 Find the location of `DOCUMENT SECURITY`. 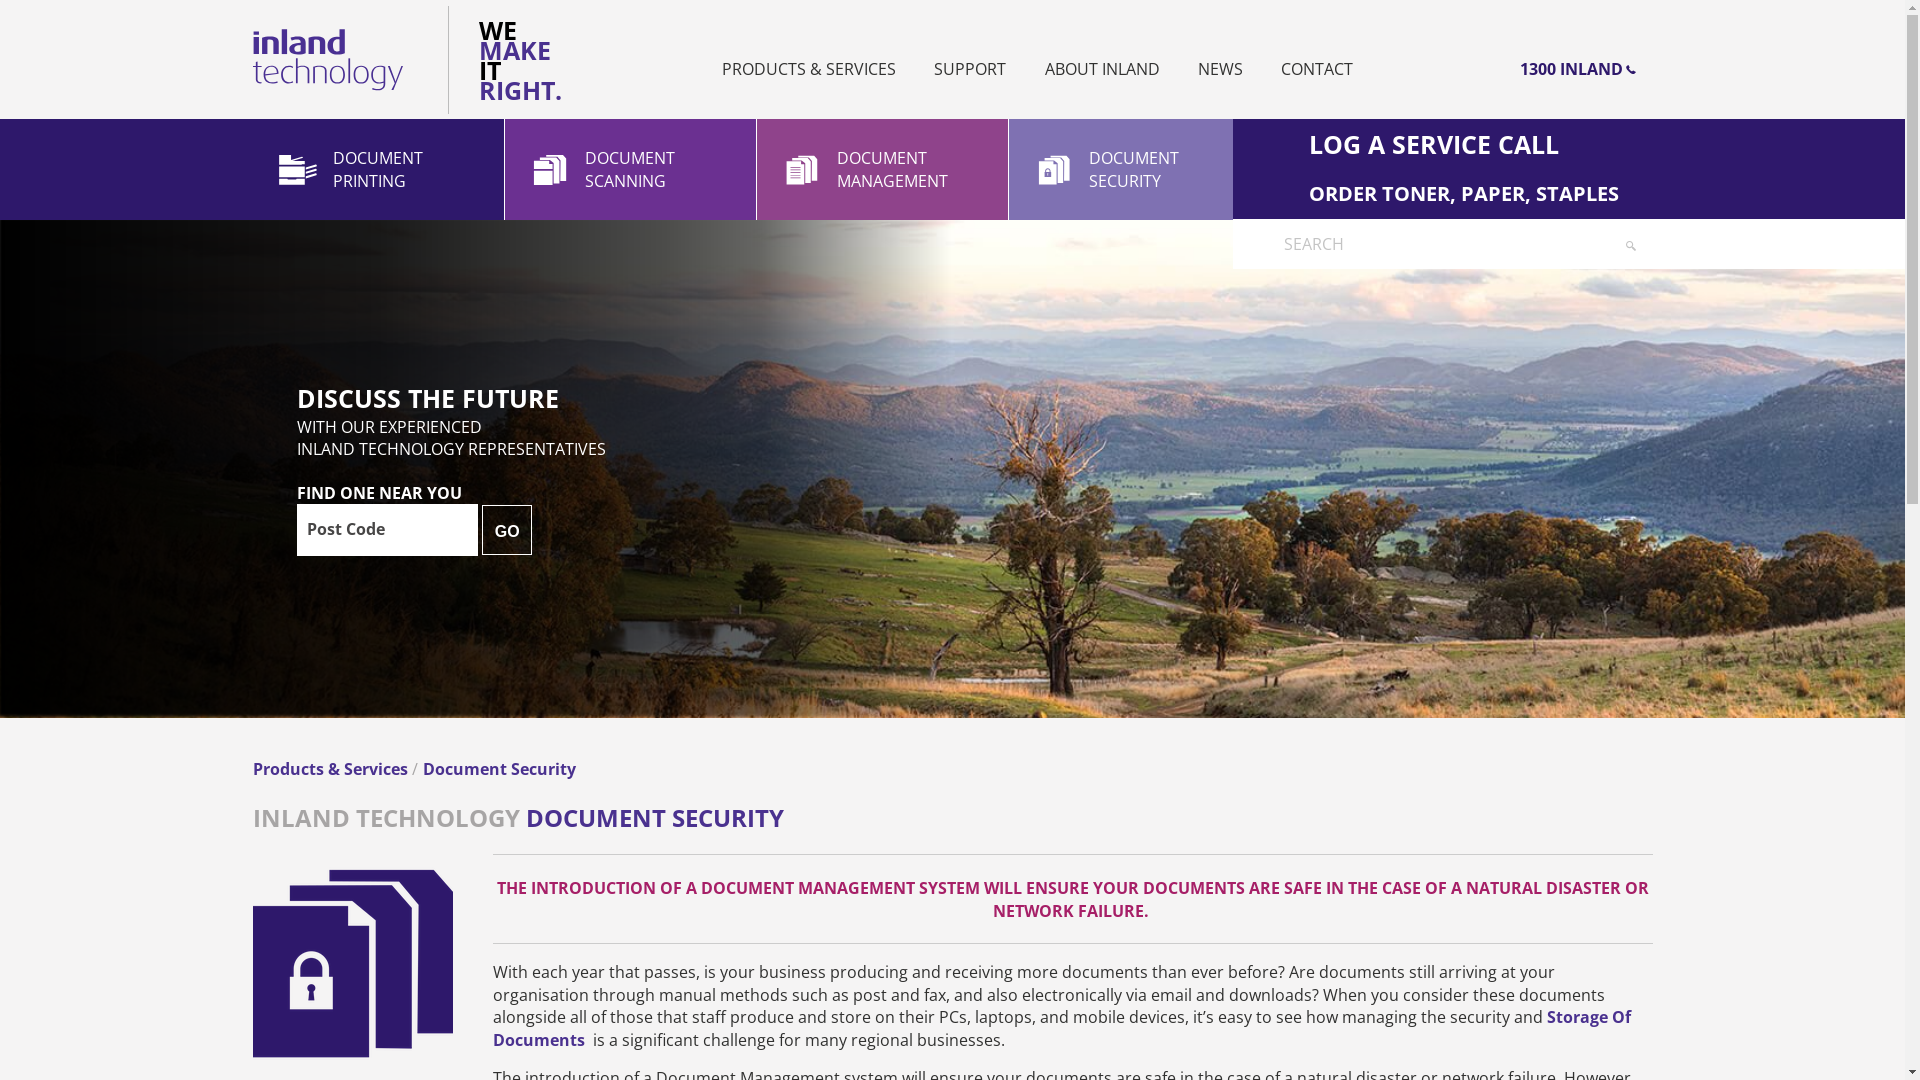

DOCUMENT SECURITY is located at coordinates (1134, 170).